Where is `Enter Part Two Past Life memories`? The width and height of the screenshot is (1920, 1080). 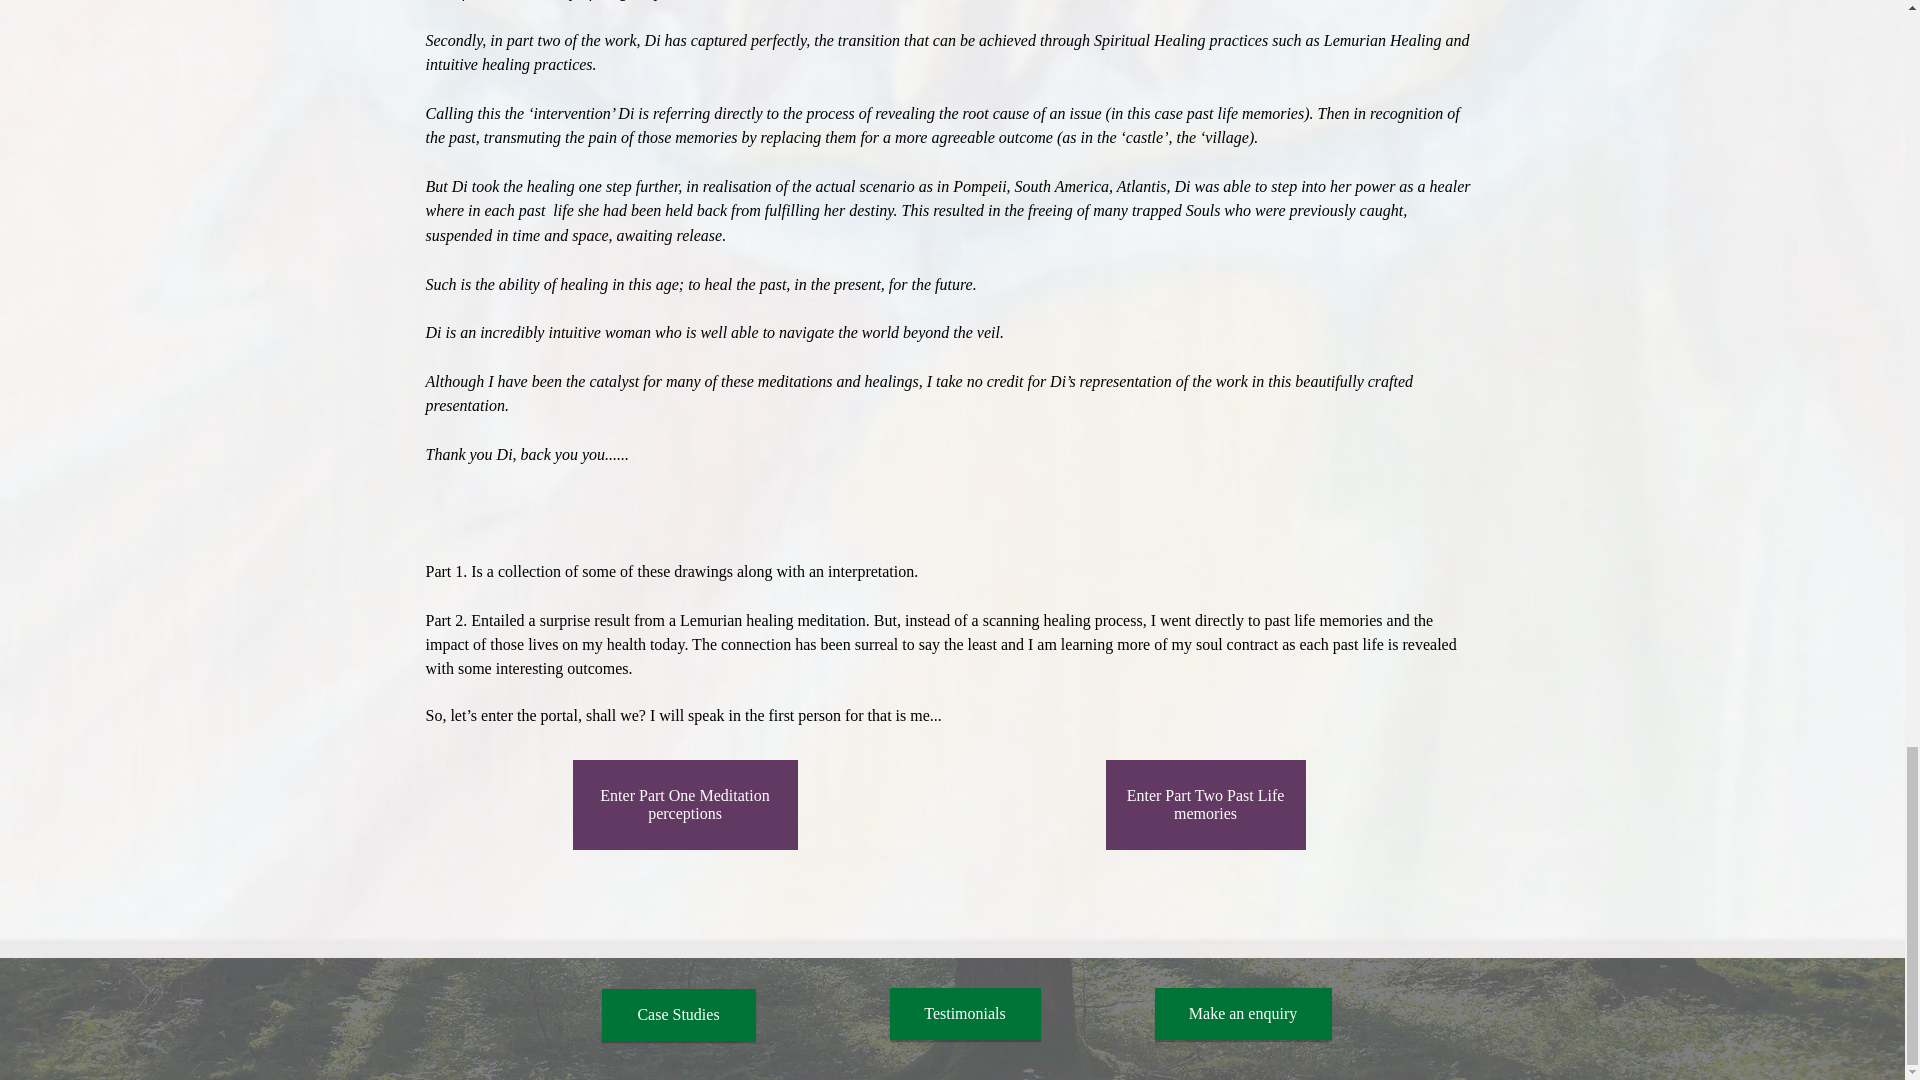 Enter Part Two Past Life memories is located at coordinates (1205, 804).